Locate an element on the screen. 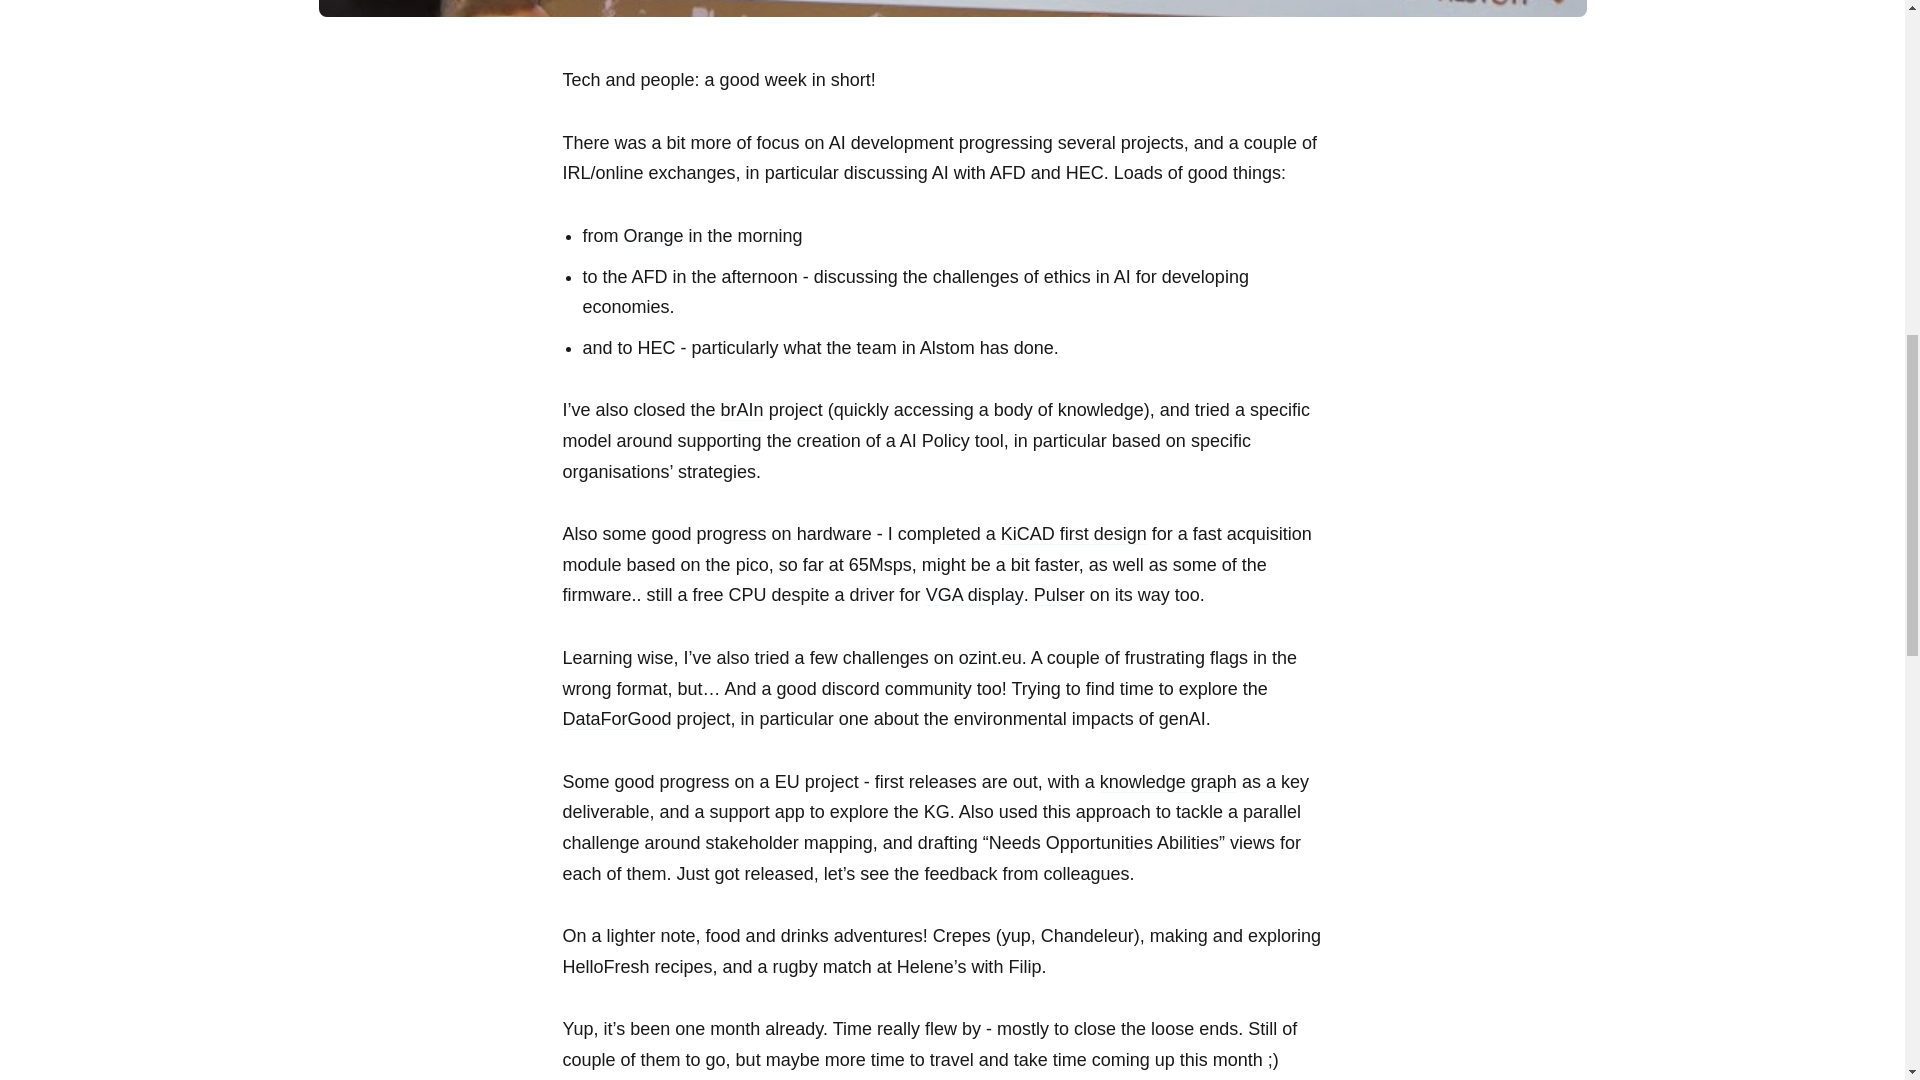 The image size is (1920, 1080). KiCAD first design is located at coordinates (1073, 537).